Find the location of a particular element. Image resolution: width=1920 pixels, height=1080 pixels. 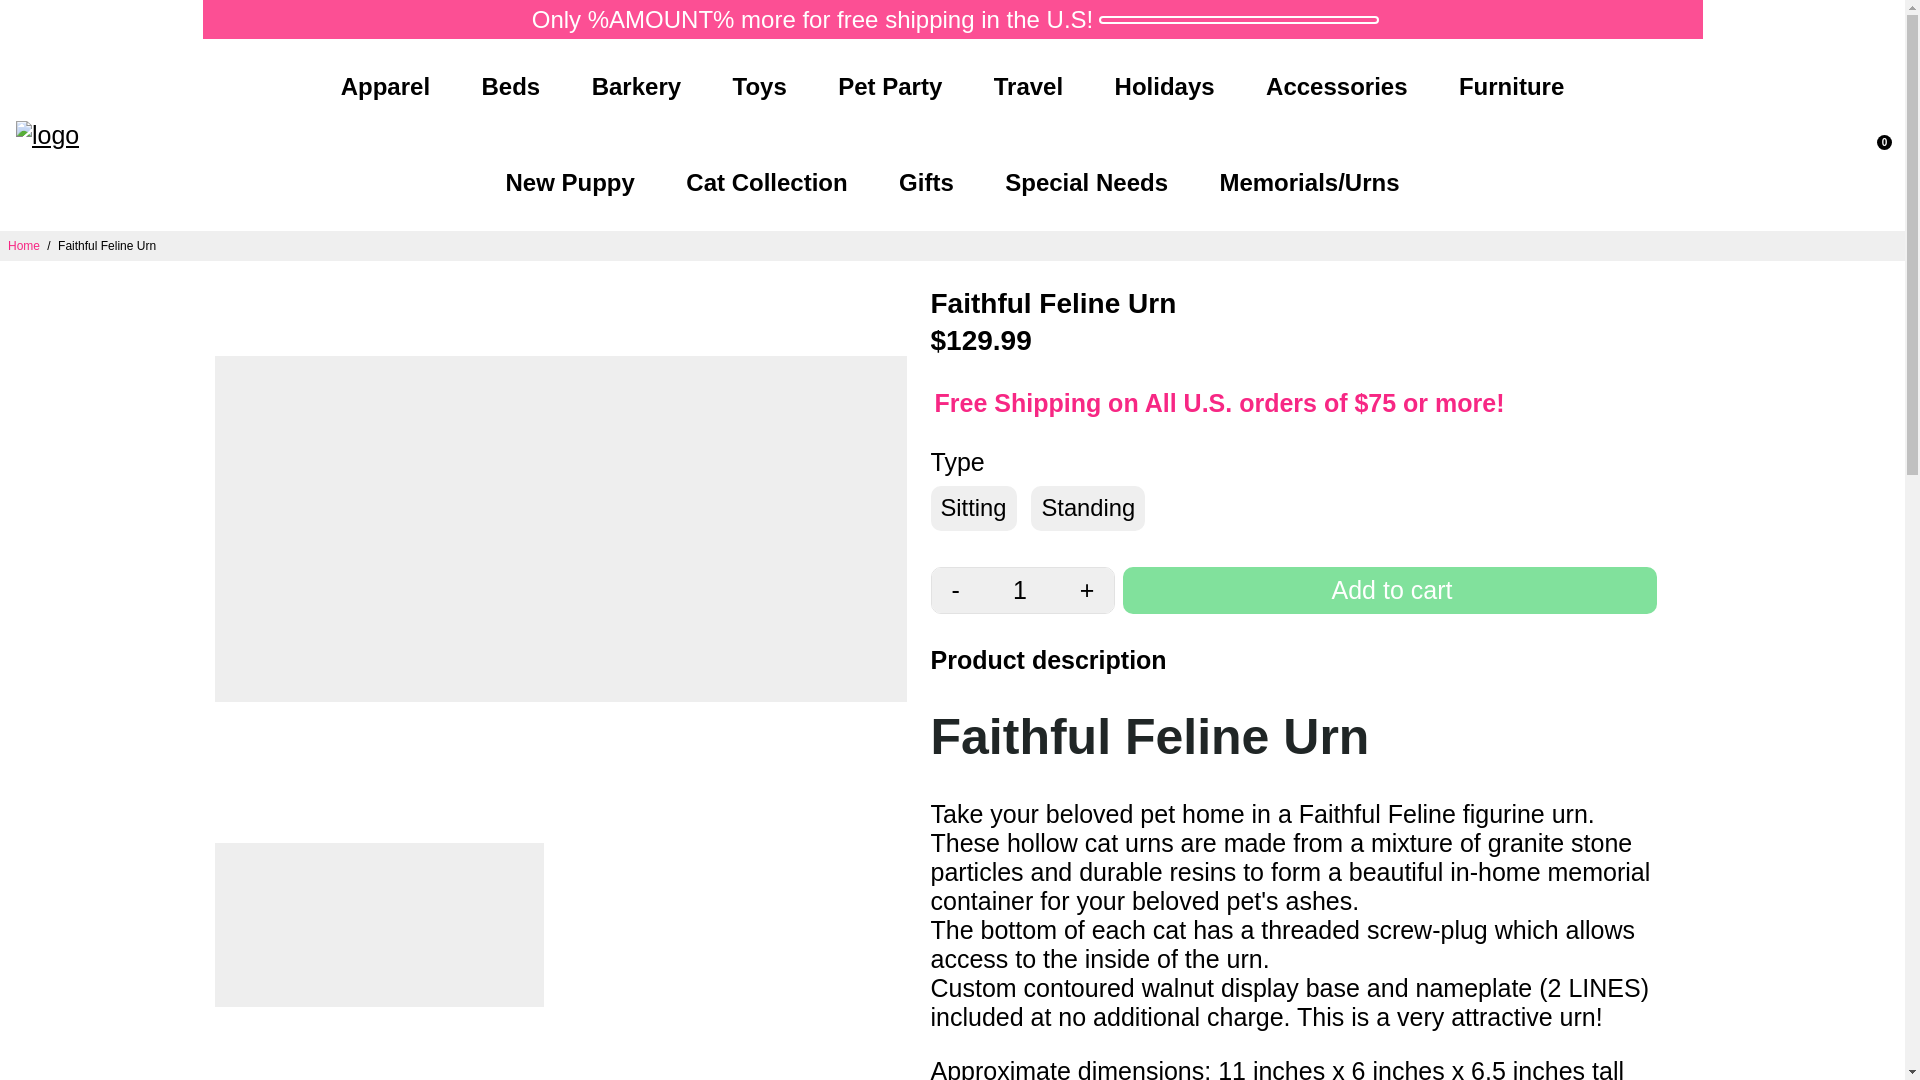

Furniture is located at coordinates (1511, 86).